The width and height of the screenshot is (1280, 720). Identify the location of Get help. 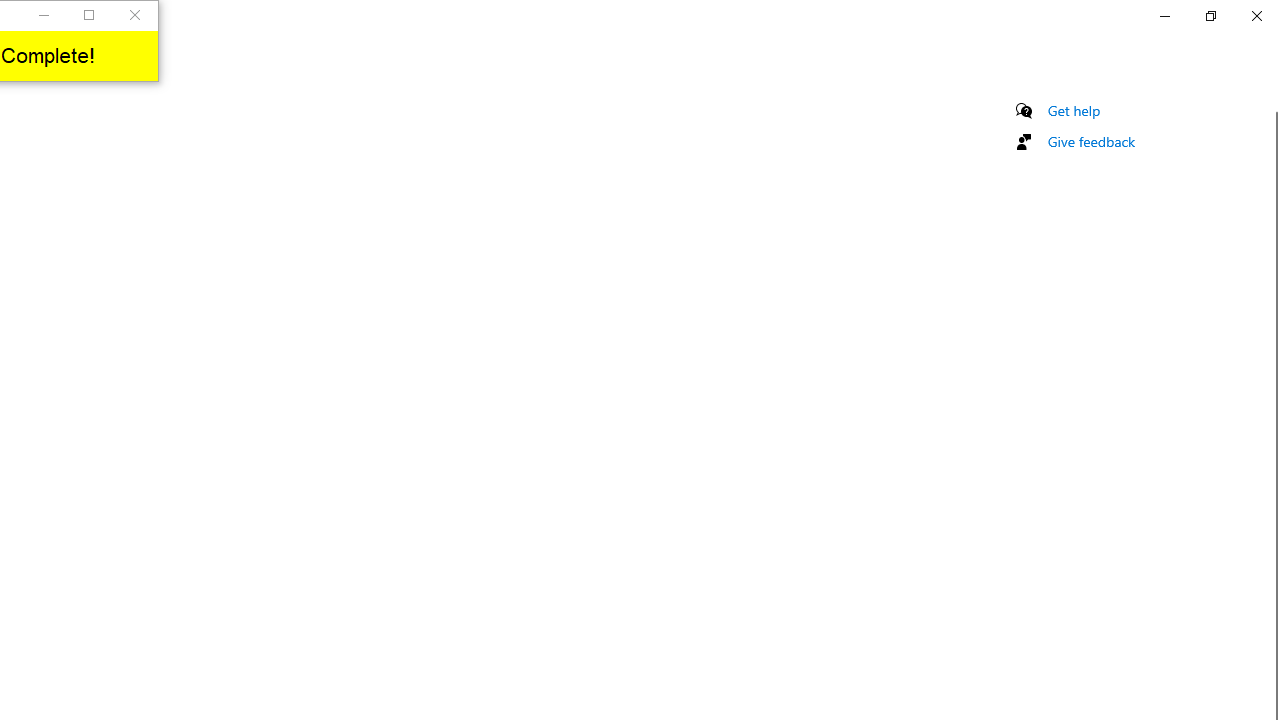
(1074, 212).